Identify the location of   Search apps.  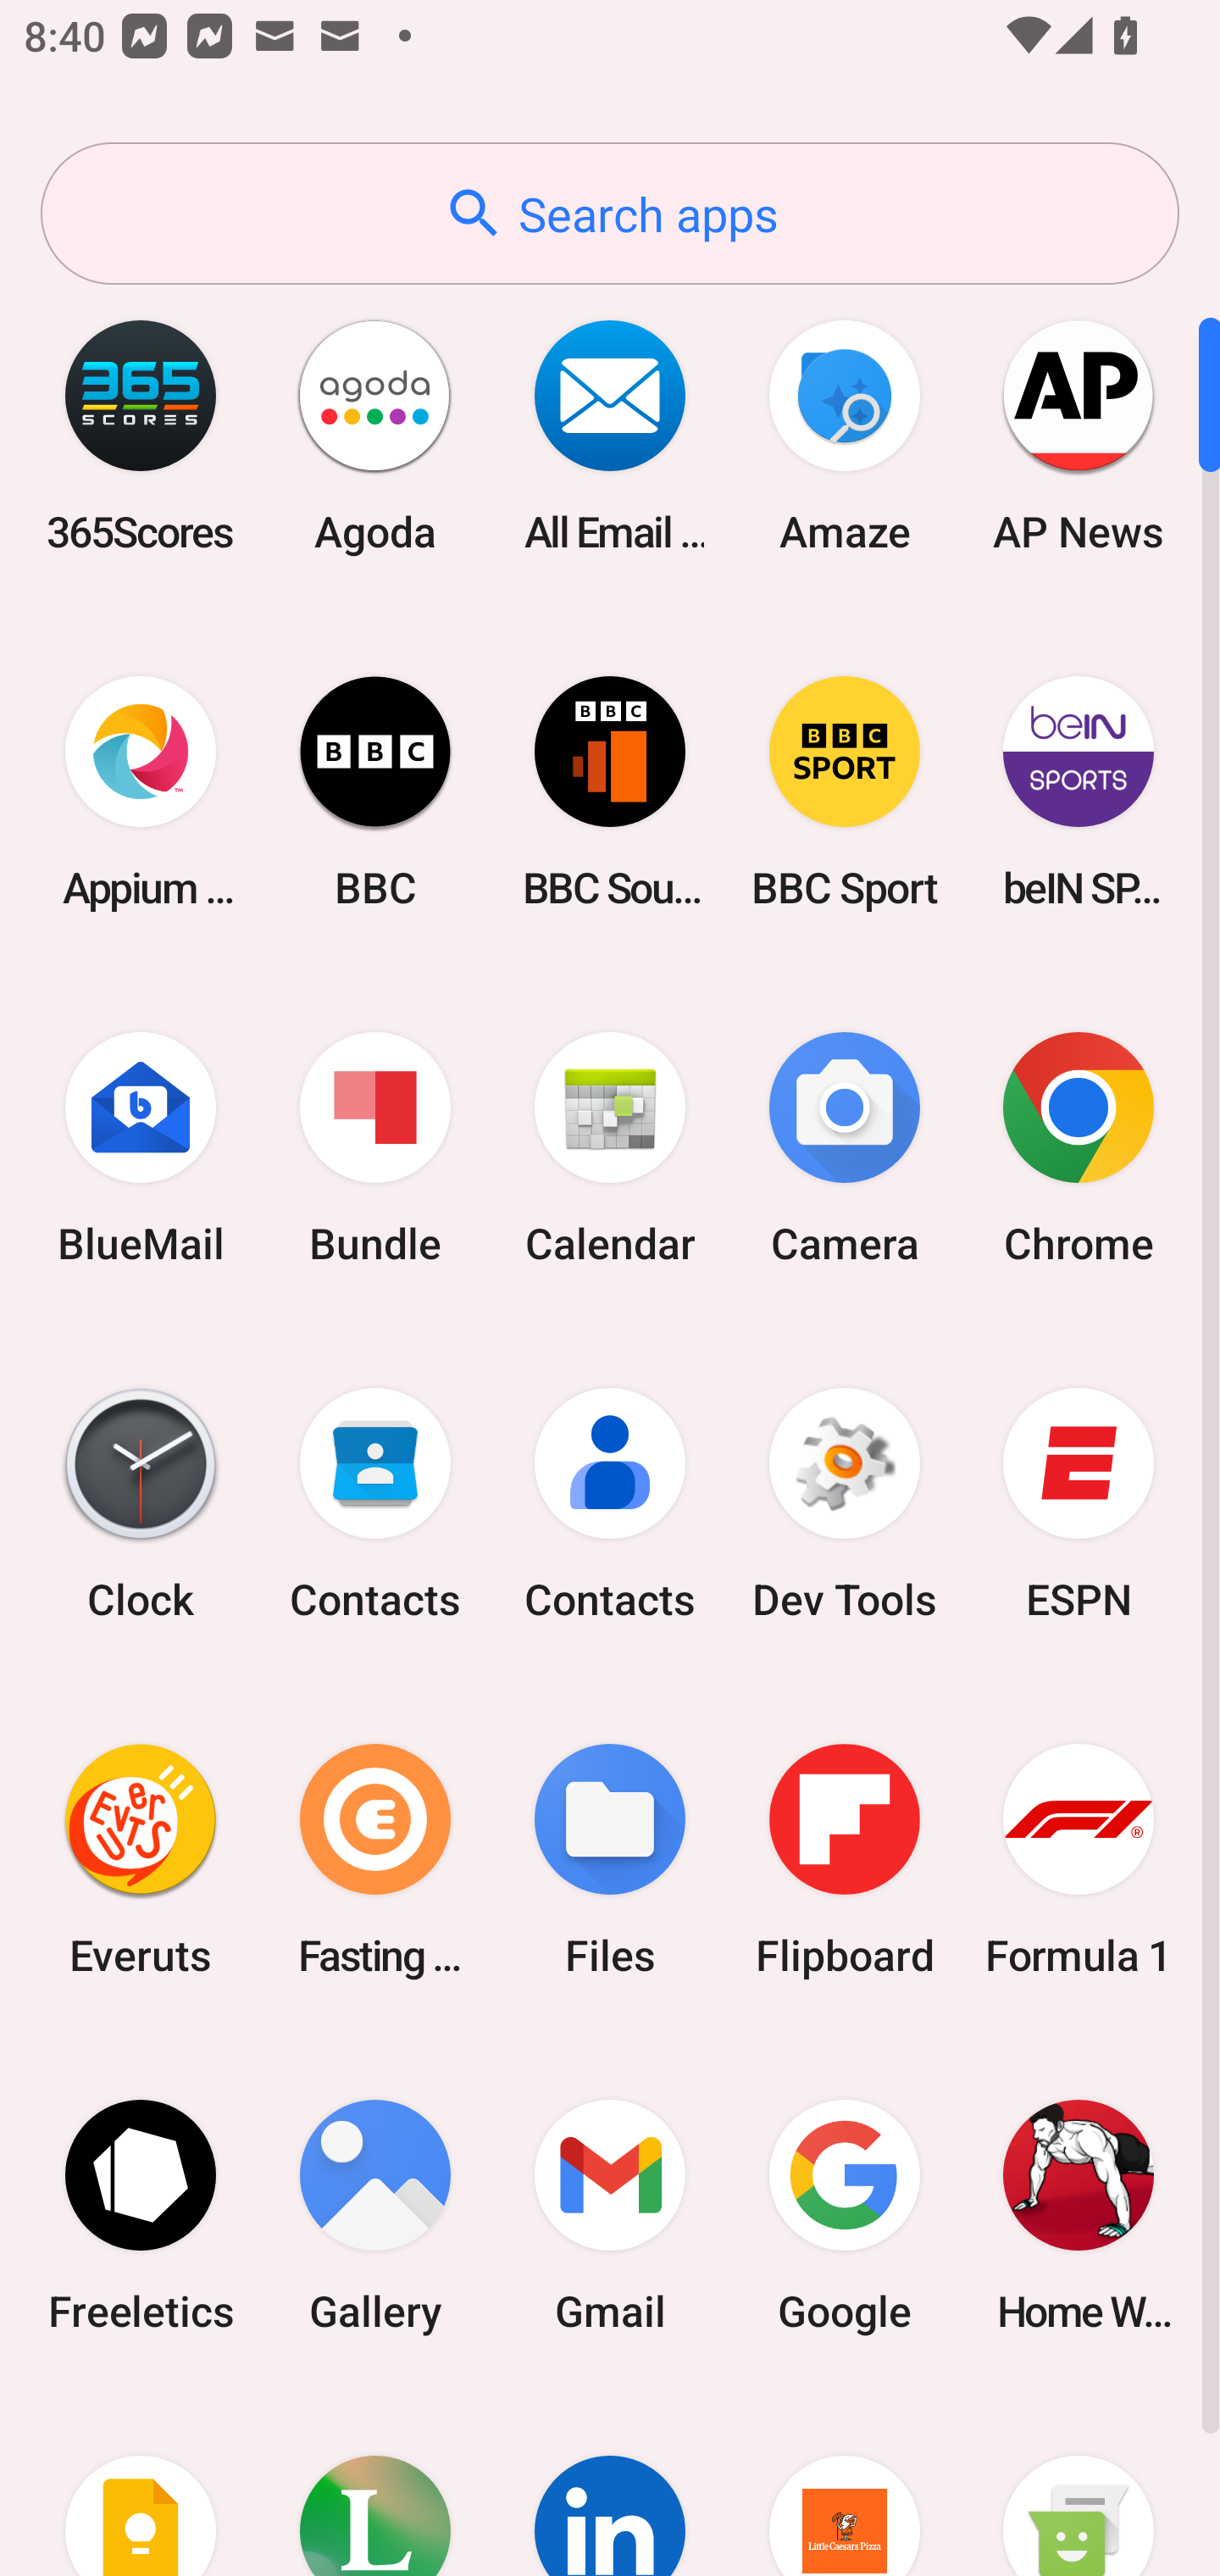
(610, 214).